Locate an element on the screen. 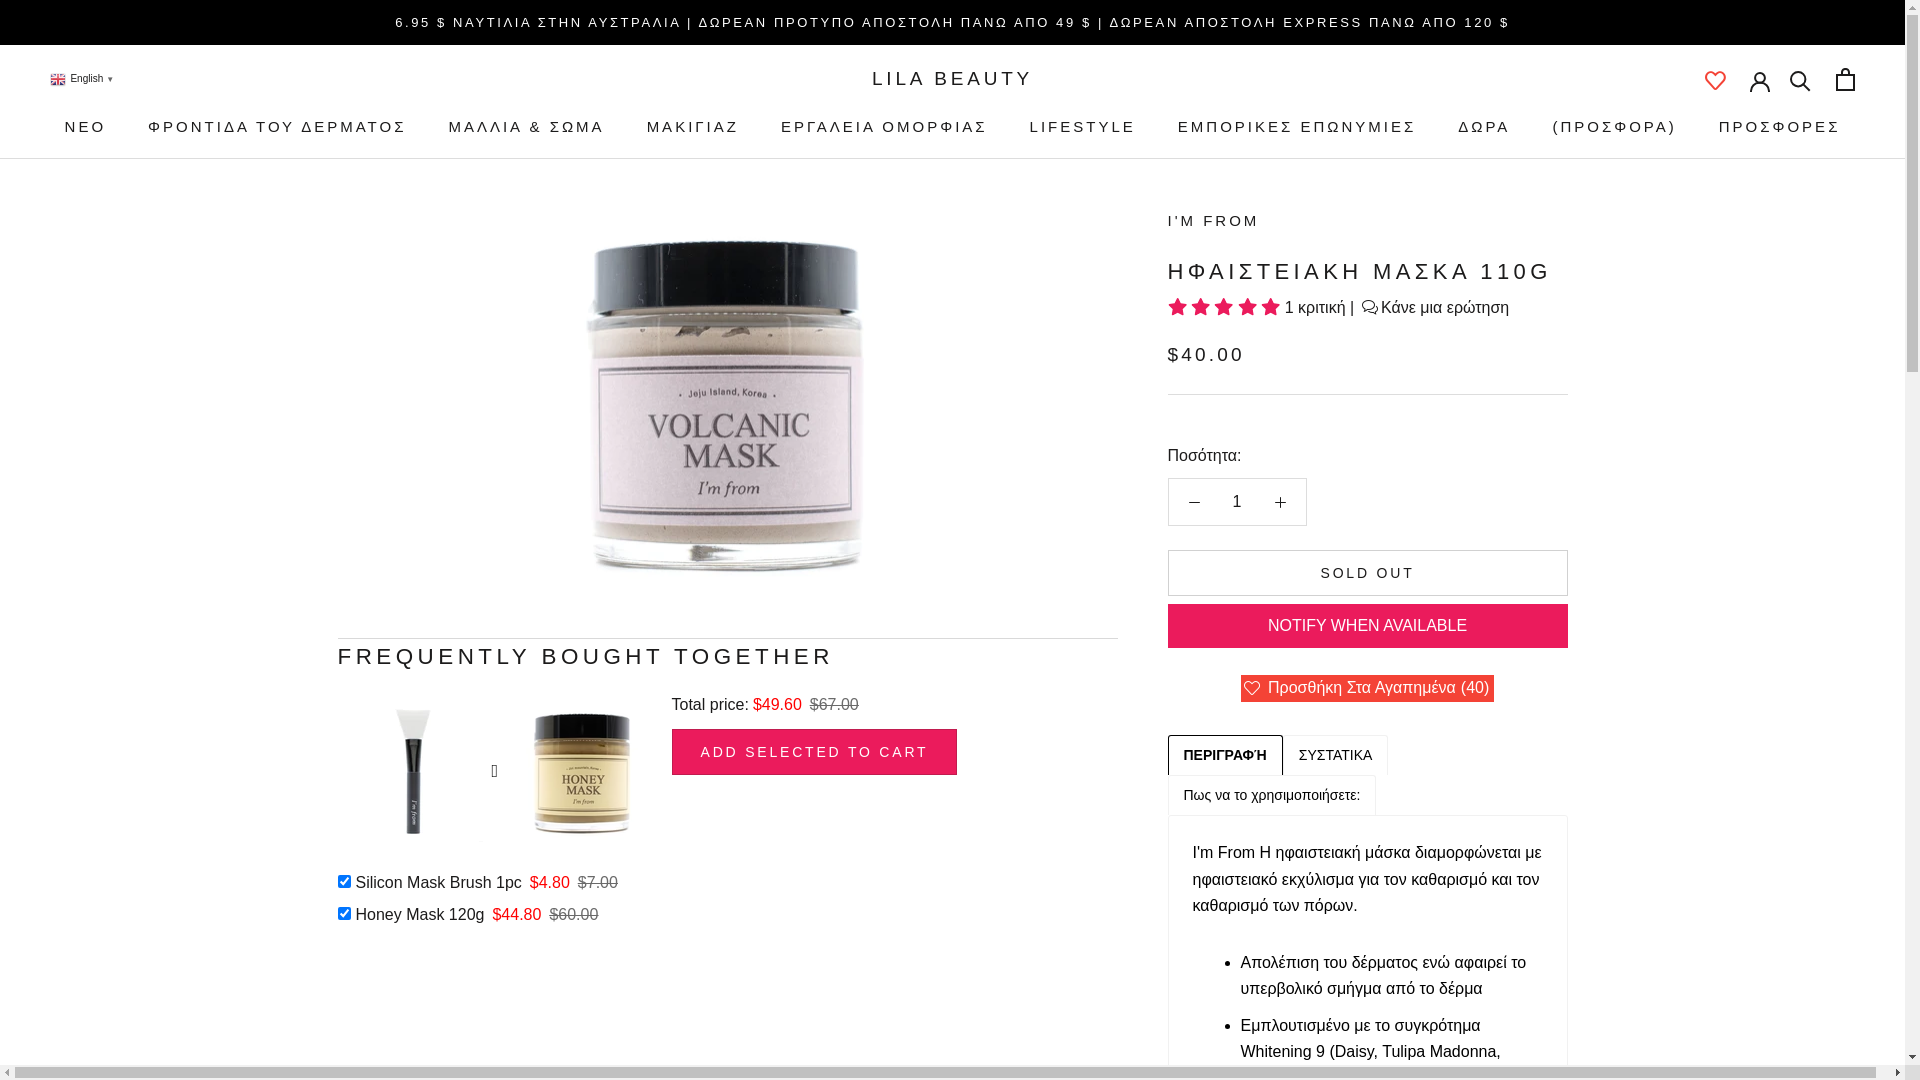 Image resolution: width=1920 pixels, height=1080 pixels. Silicon Mask Brush 1pc is located at coordinates (436, 882).